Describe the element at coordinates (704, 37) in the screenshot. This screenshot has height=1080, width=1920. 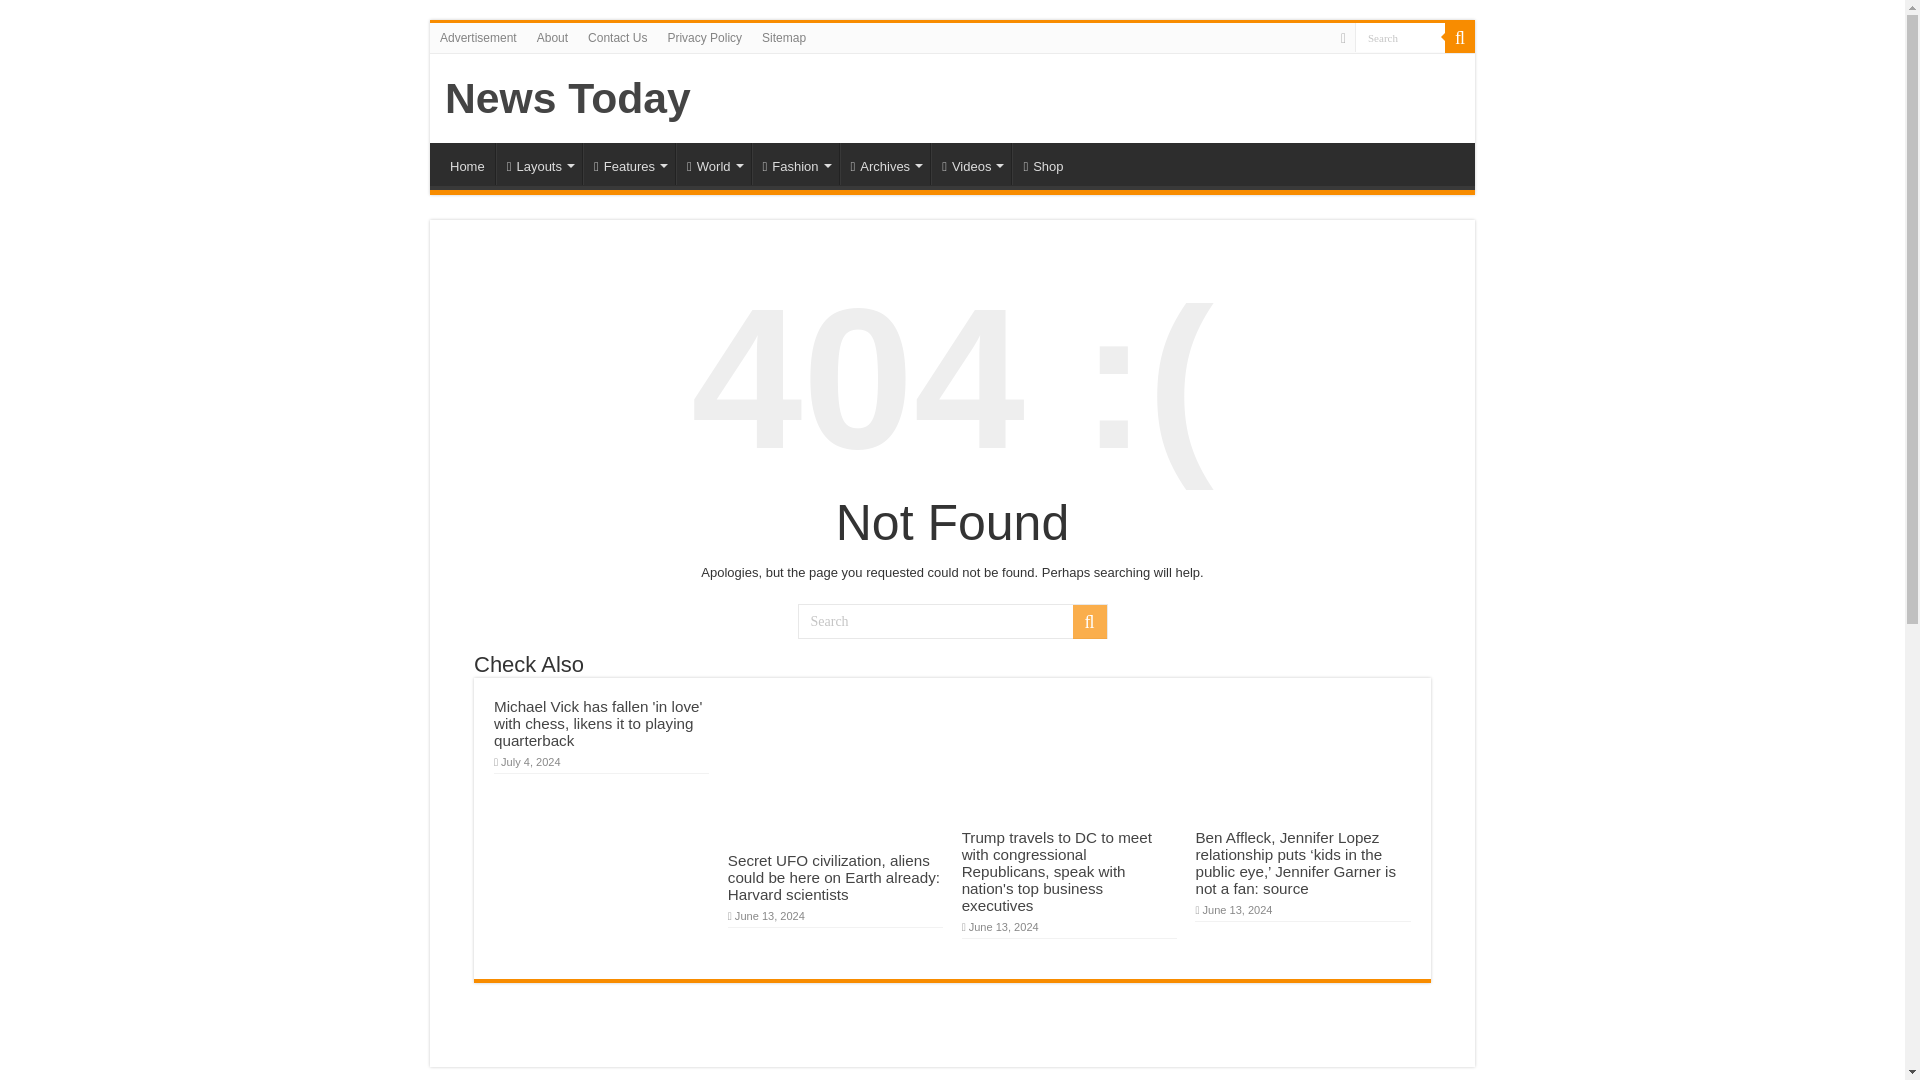
I see `Privacy Policy` at that location.